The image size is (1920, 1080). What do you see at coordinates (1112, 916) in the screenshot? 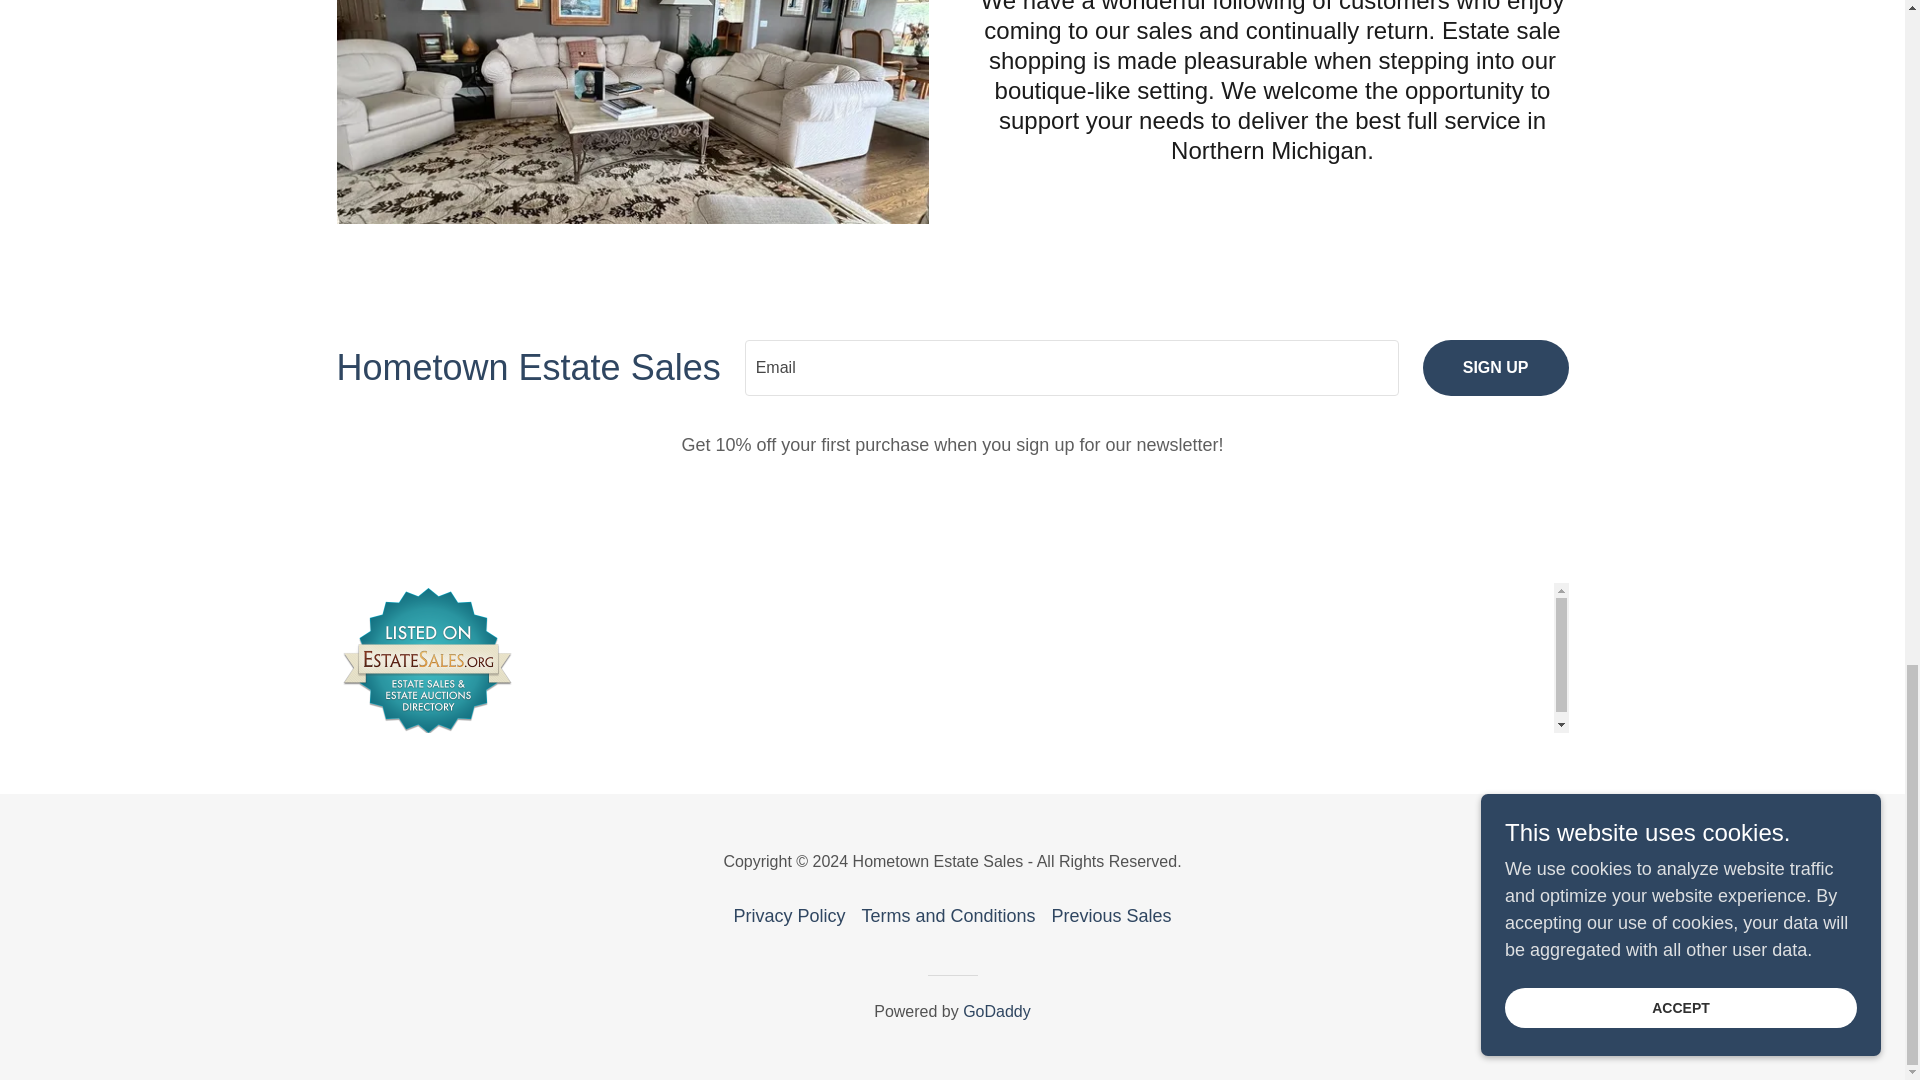
I see `Previous Sales` at bounding box center [1112, 916].